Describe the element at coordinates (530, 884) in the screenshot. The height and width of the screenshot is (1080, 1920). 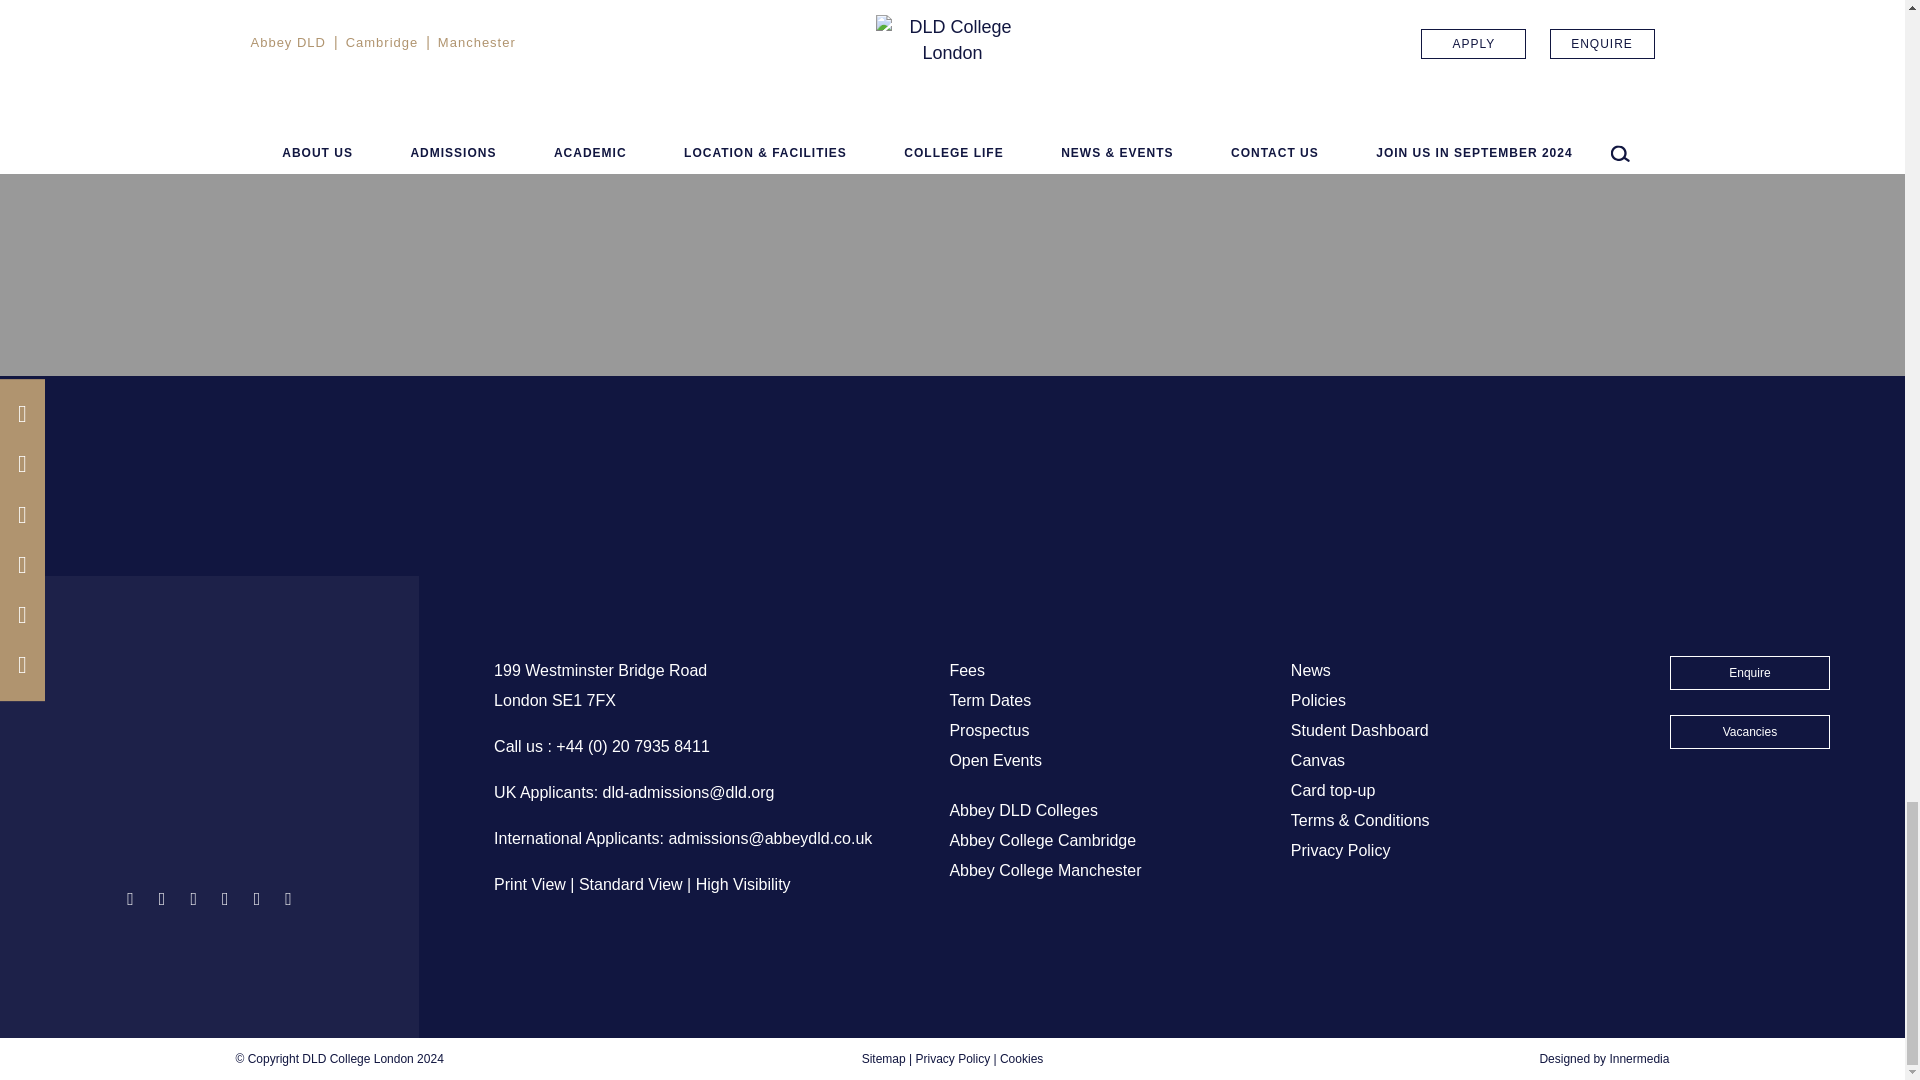
I see `Switch to Print` at that location.